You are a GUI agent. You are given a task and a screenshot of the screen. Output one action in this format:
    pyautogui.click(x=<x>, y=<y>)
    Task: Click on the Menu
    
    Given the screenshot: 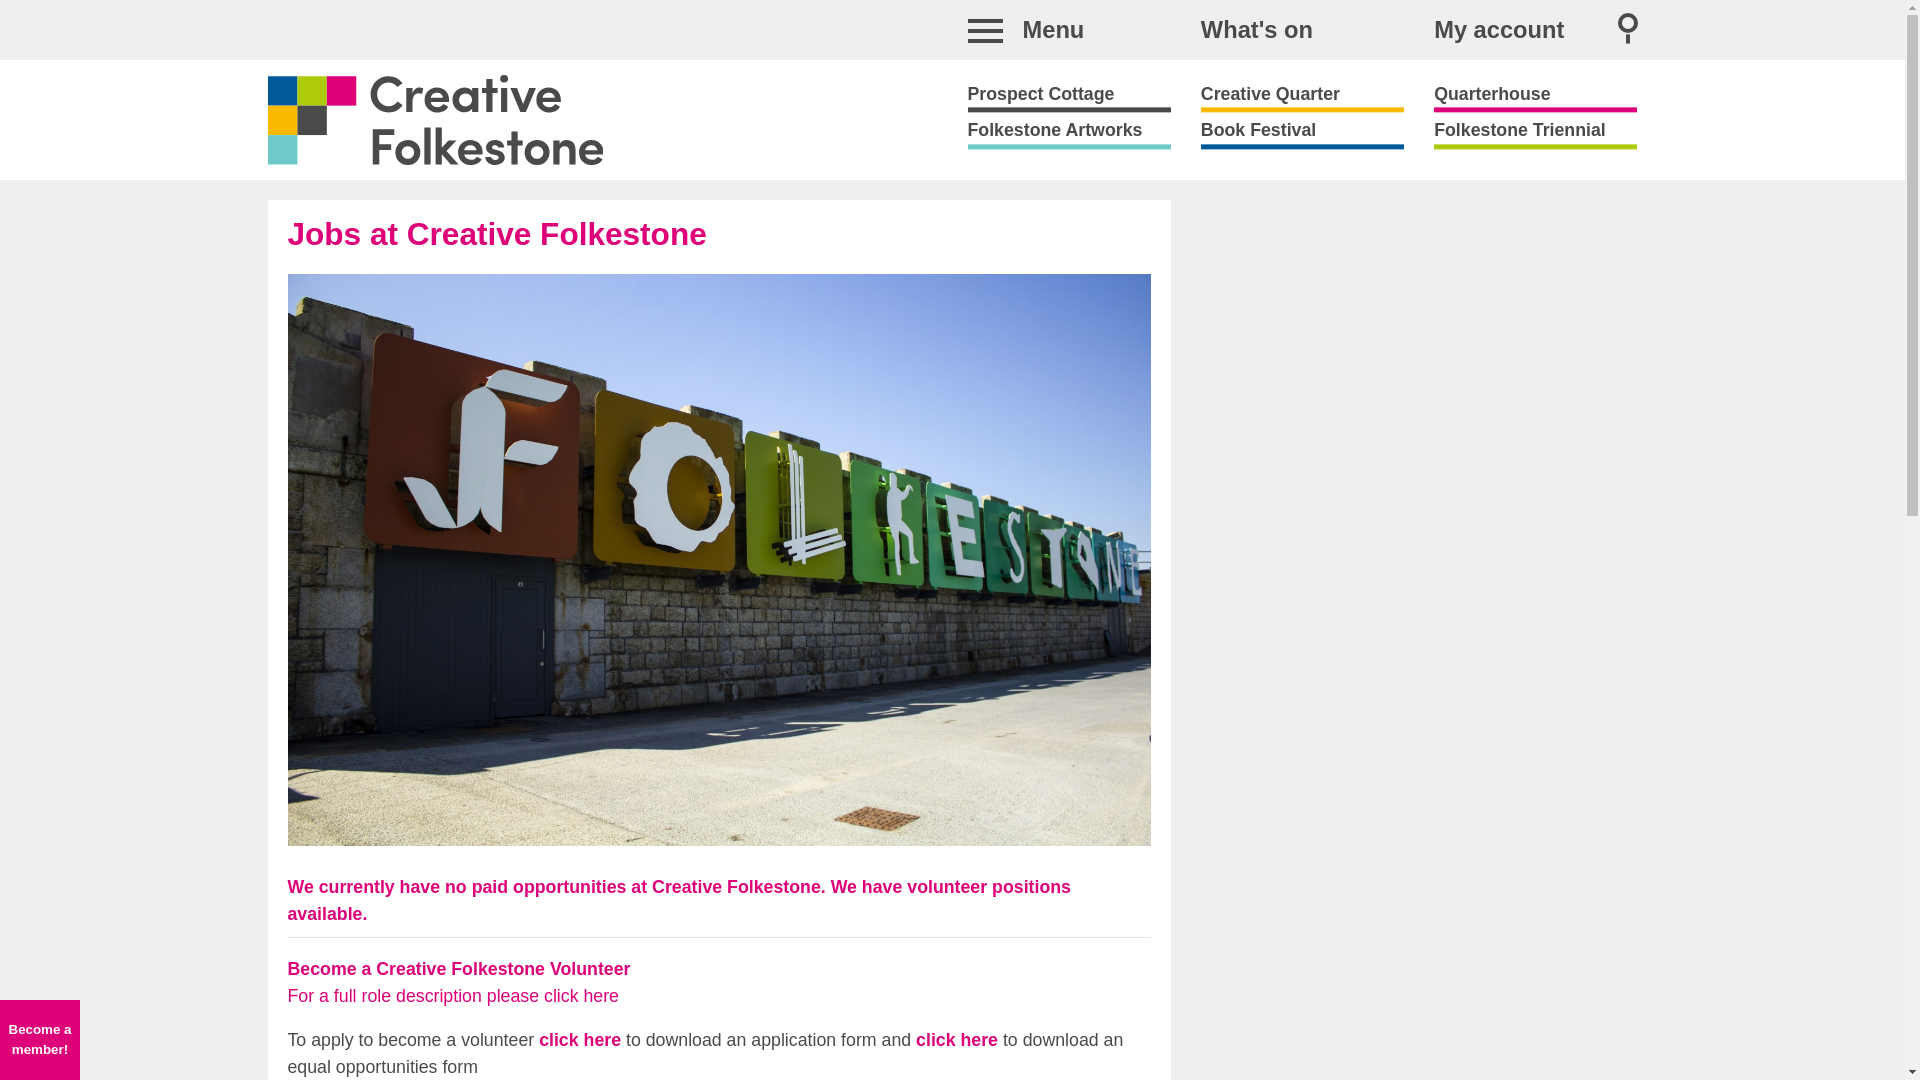 What is the action you would take?
    pyautogui.click(x=1069, y=29)
    